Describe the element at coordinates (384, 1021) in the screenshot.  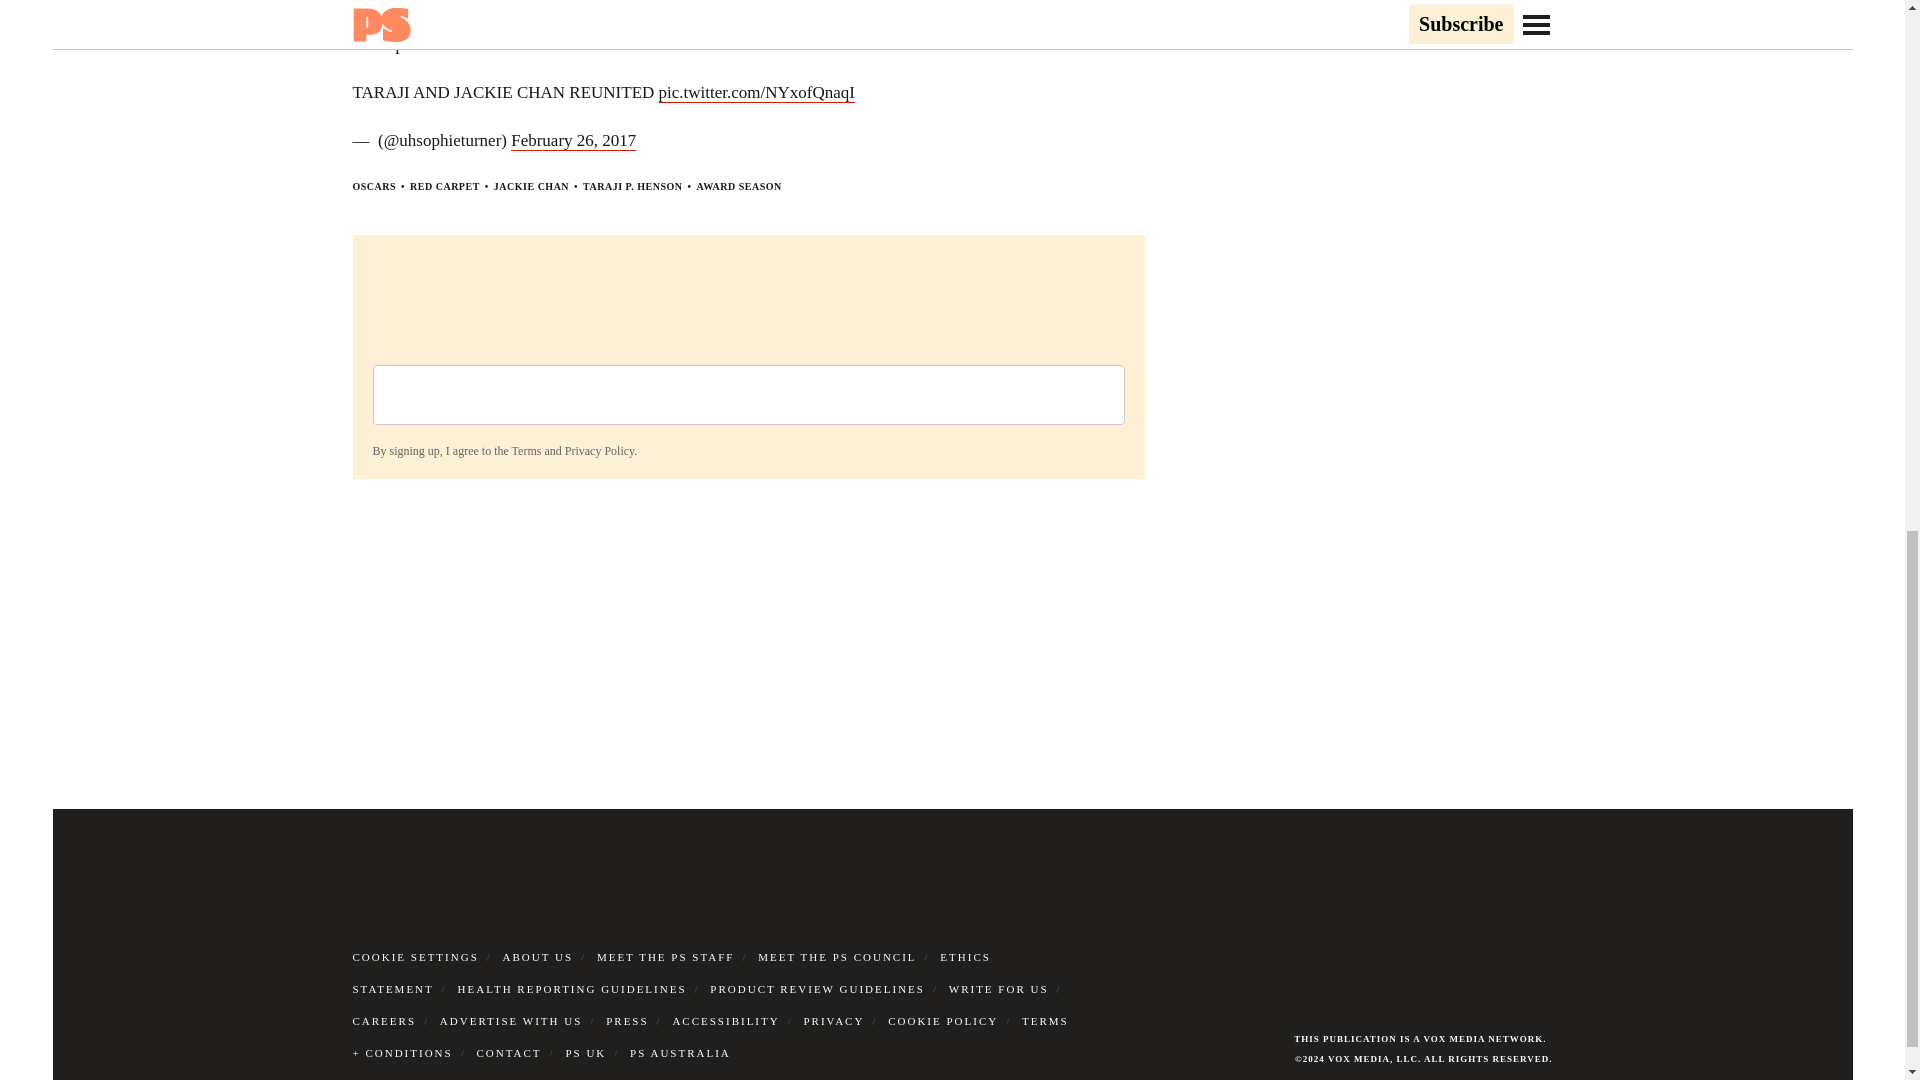
I see `CAREERS` at that location.